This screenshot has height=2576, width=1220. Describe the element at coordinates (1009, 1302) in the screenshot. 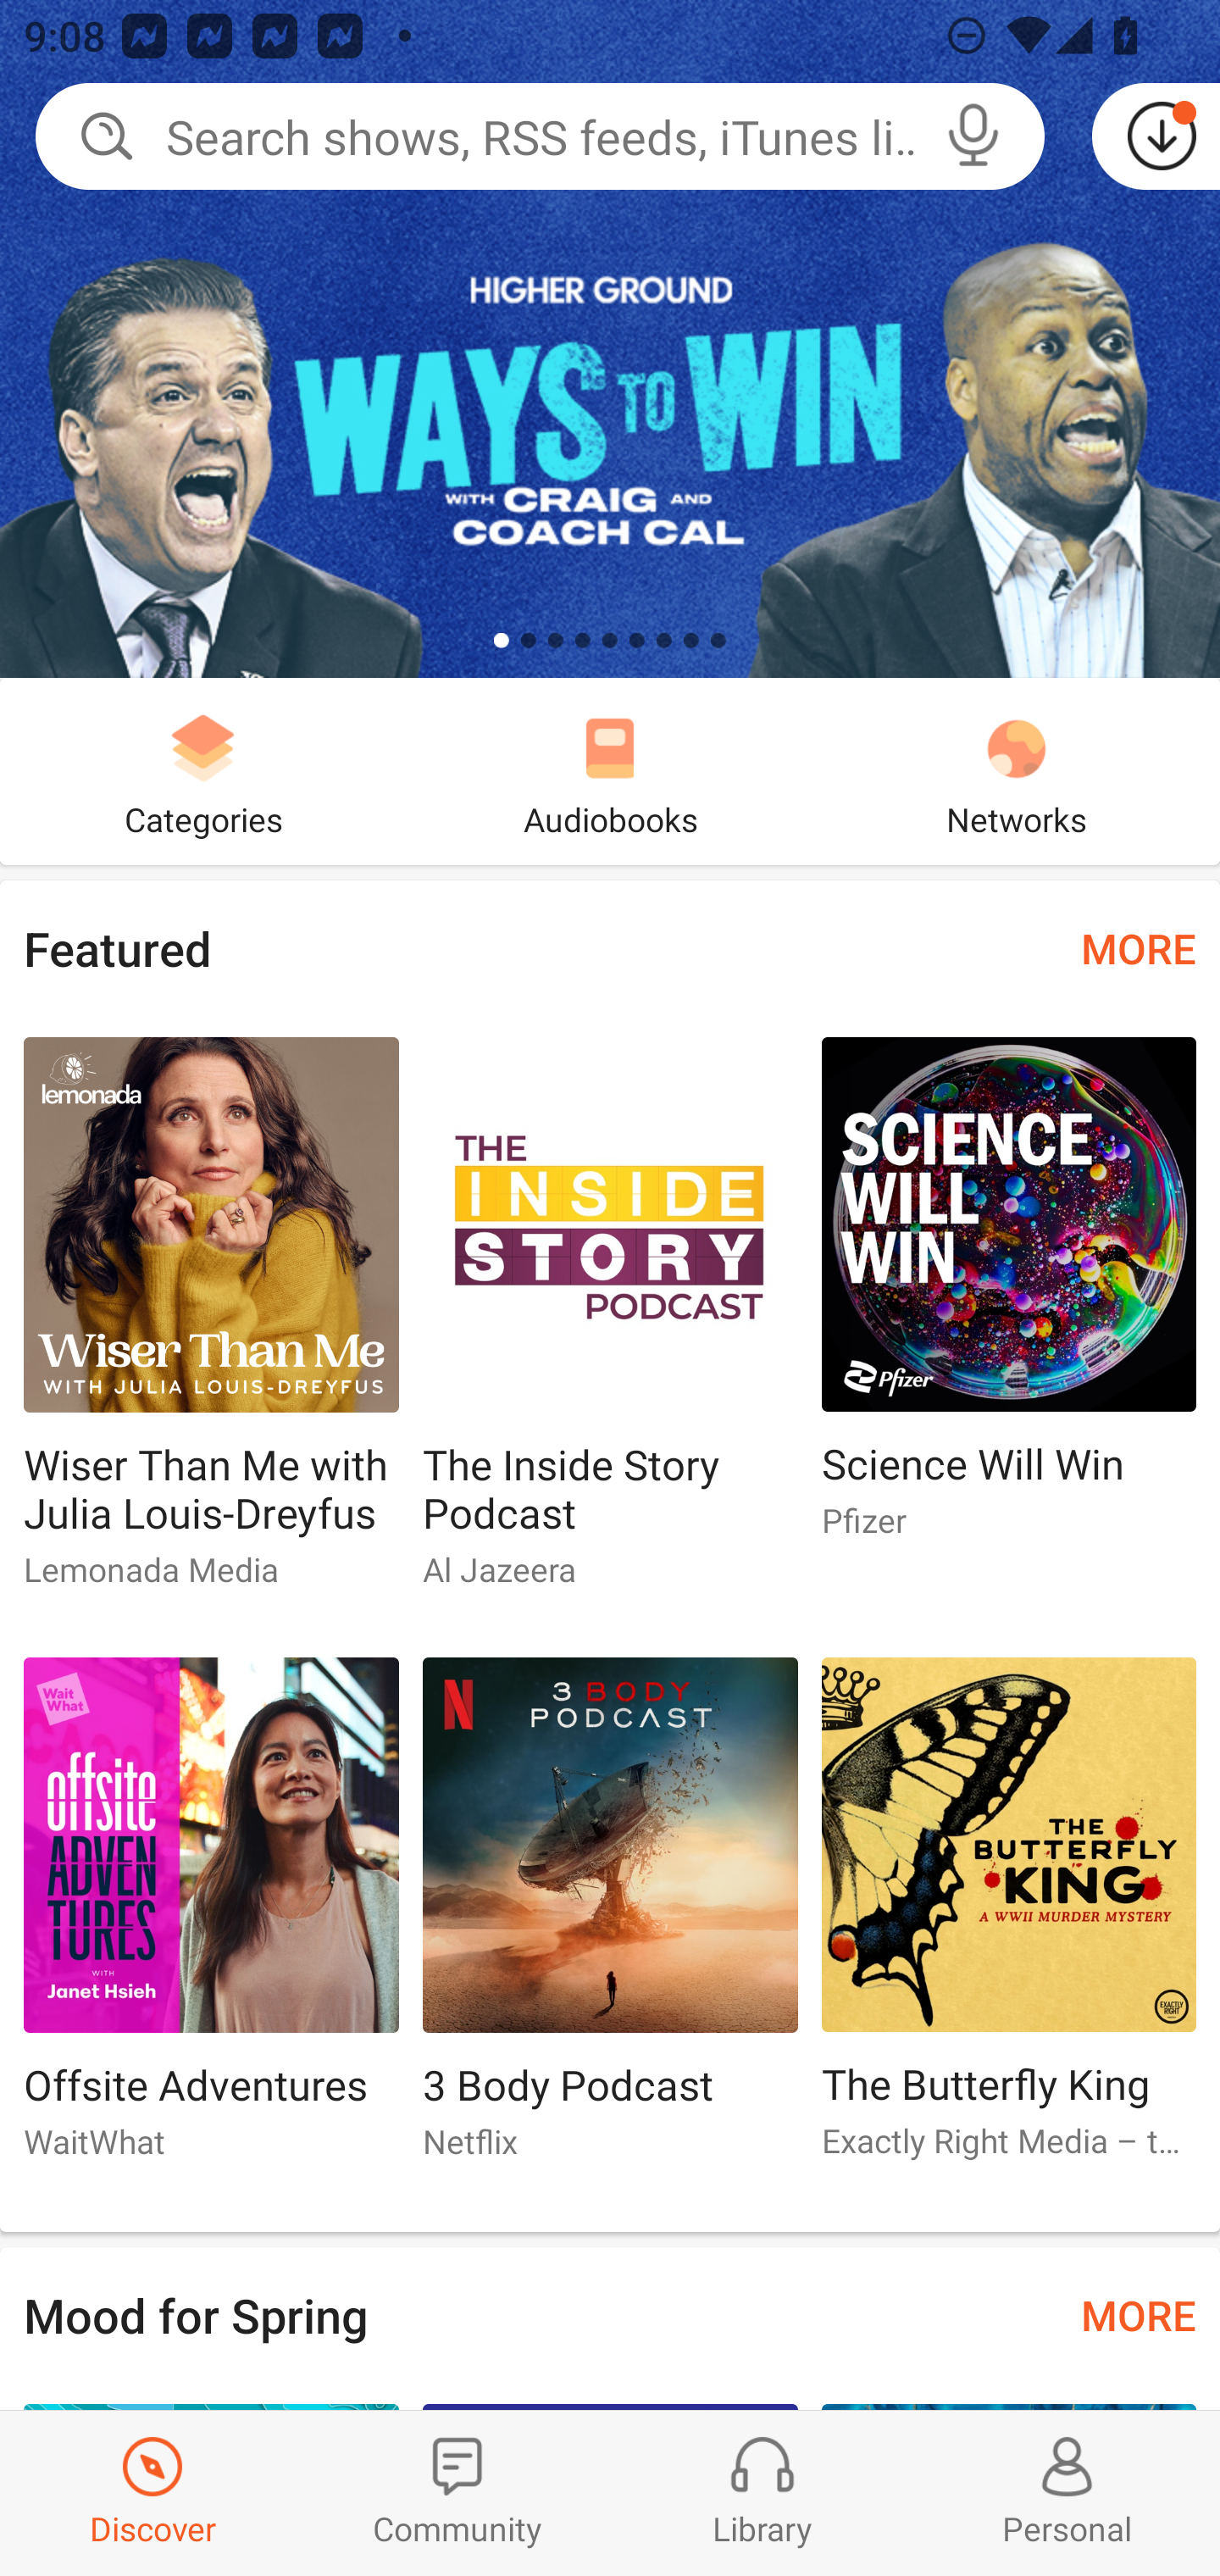

I see `Science Will Win Science Will Win Pfizer` at that location.